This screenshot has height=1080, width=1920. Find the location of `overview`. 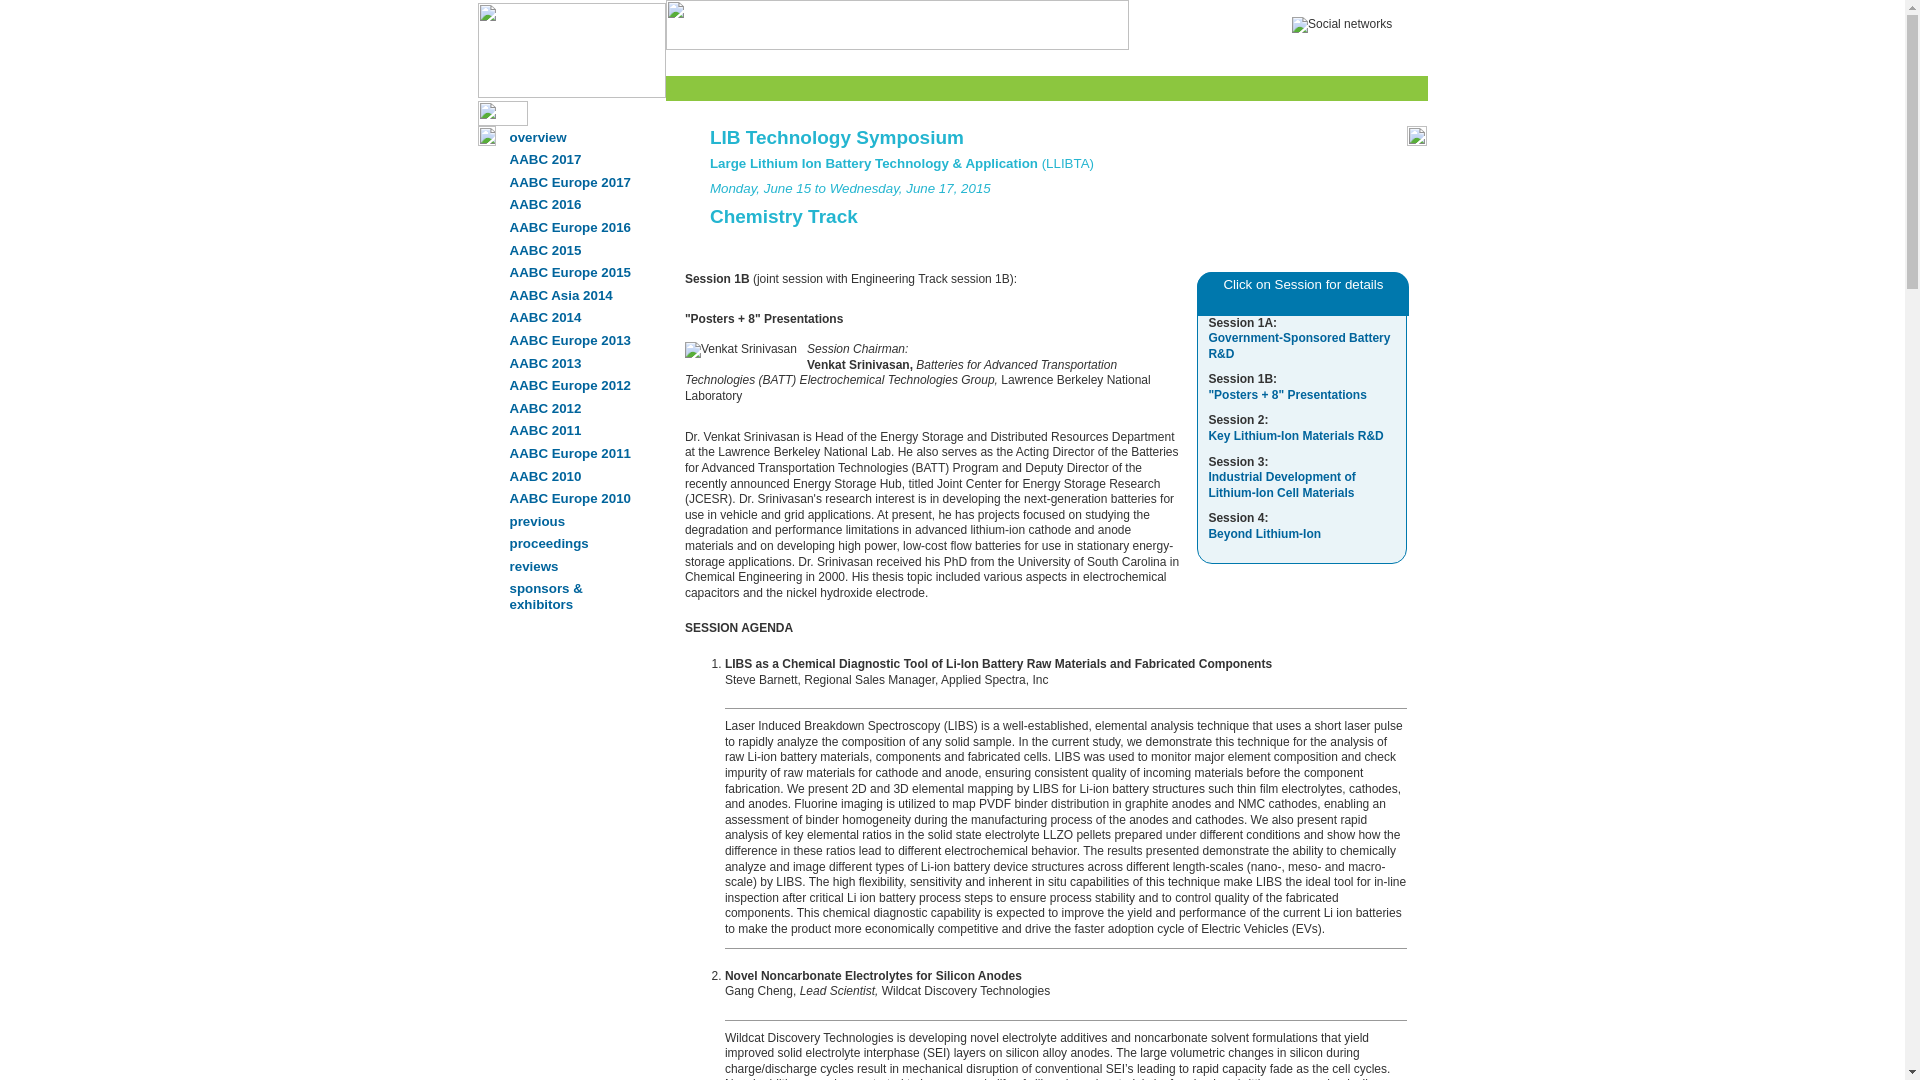

overview is located at coordinates (572, 138).